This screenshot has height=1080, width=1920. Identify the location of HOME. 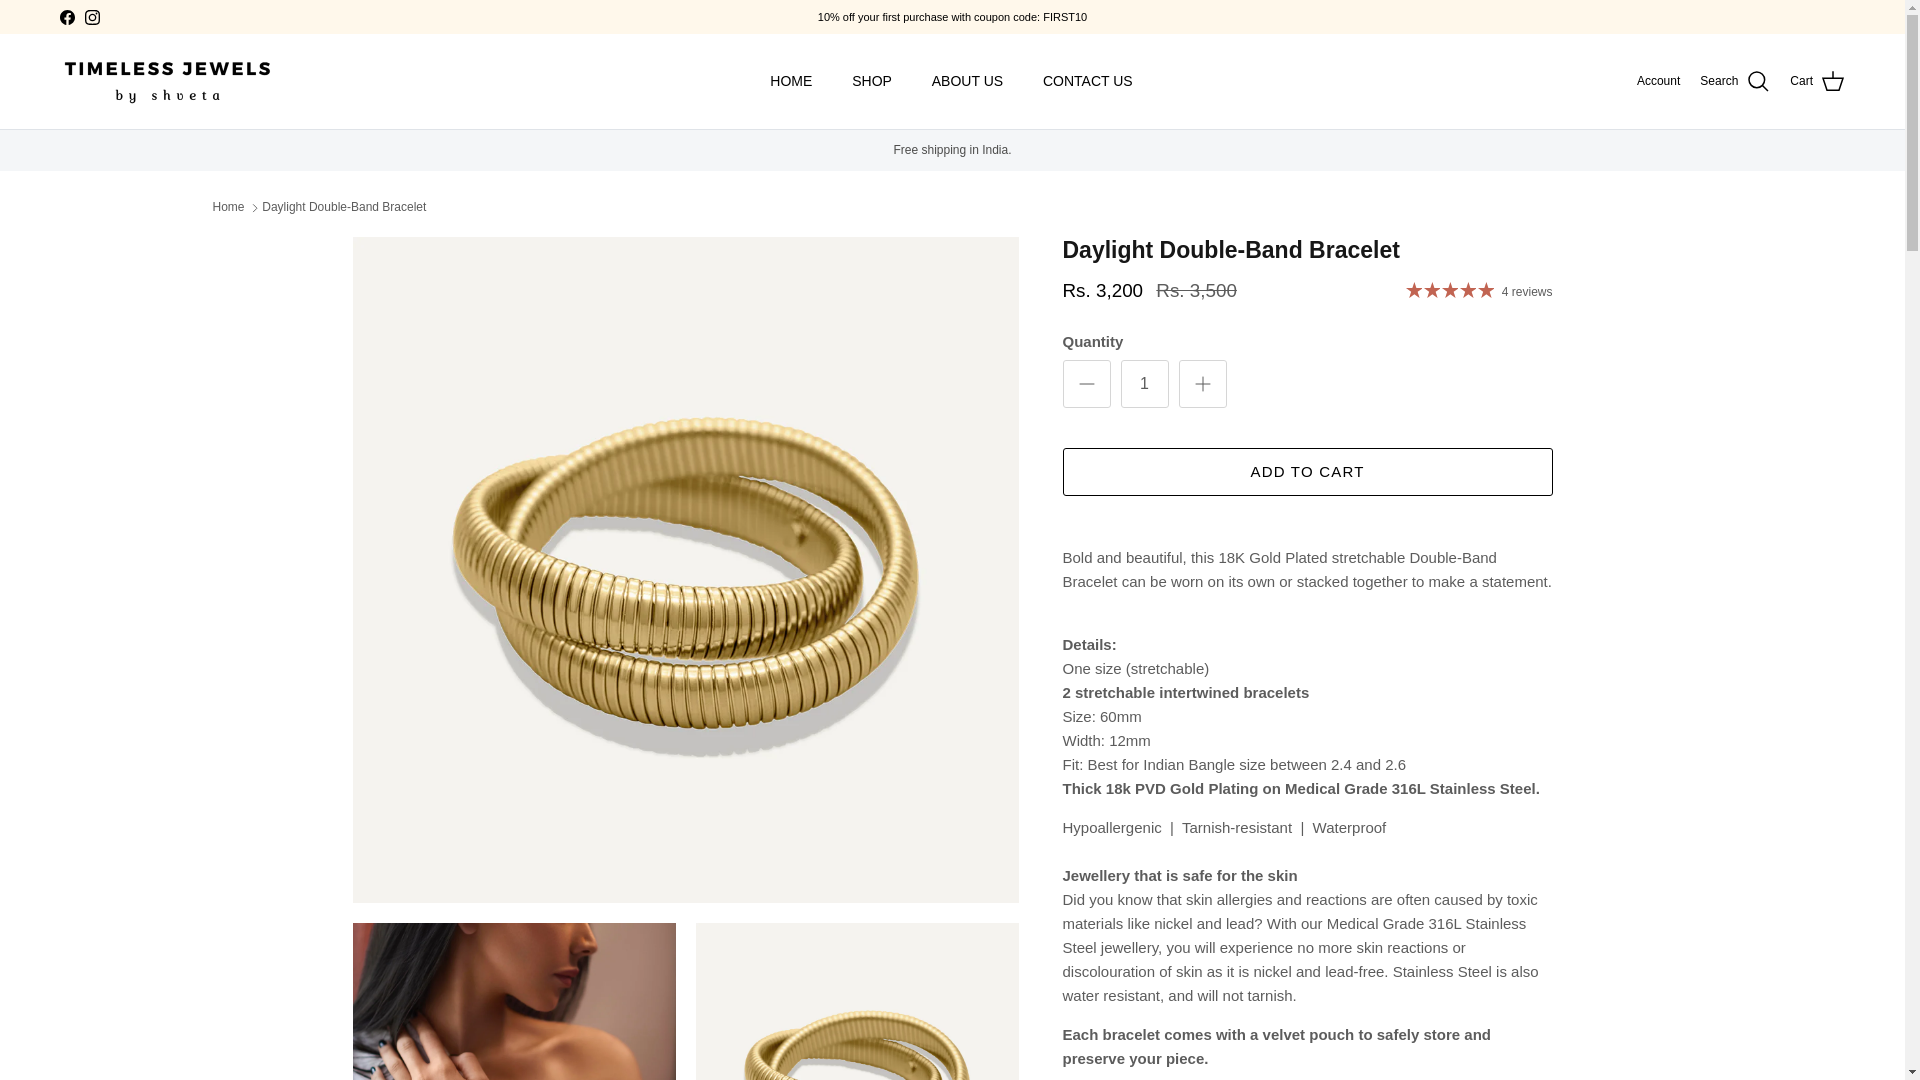
(790, 81).